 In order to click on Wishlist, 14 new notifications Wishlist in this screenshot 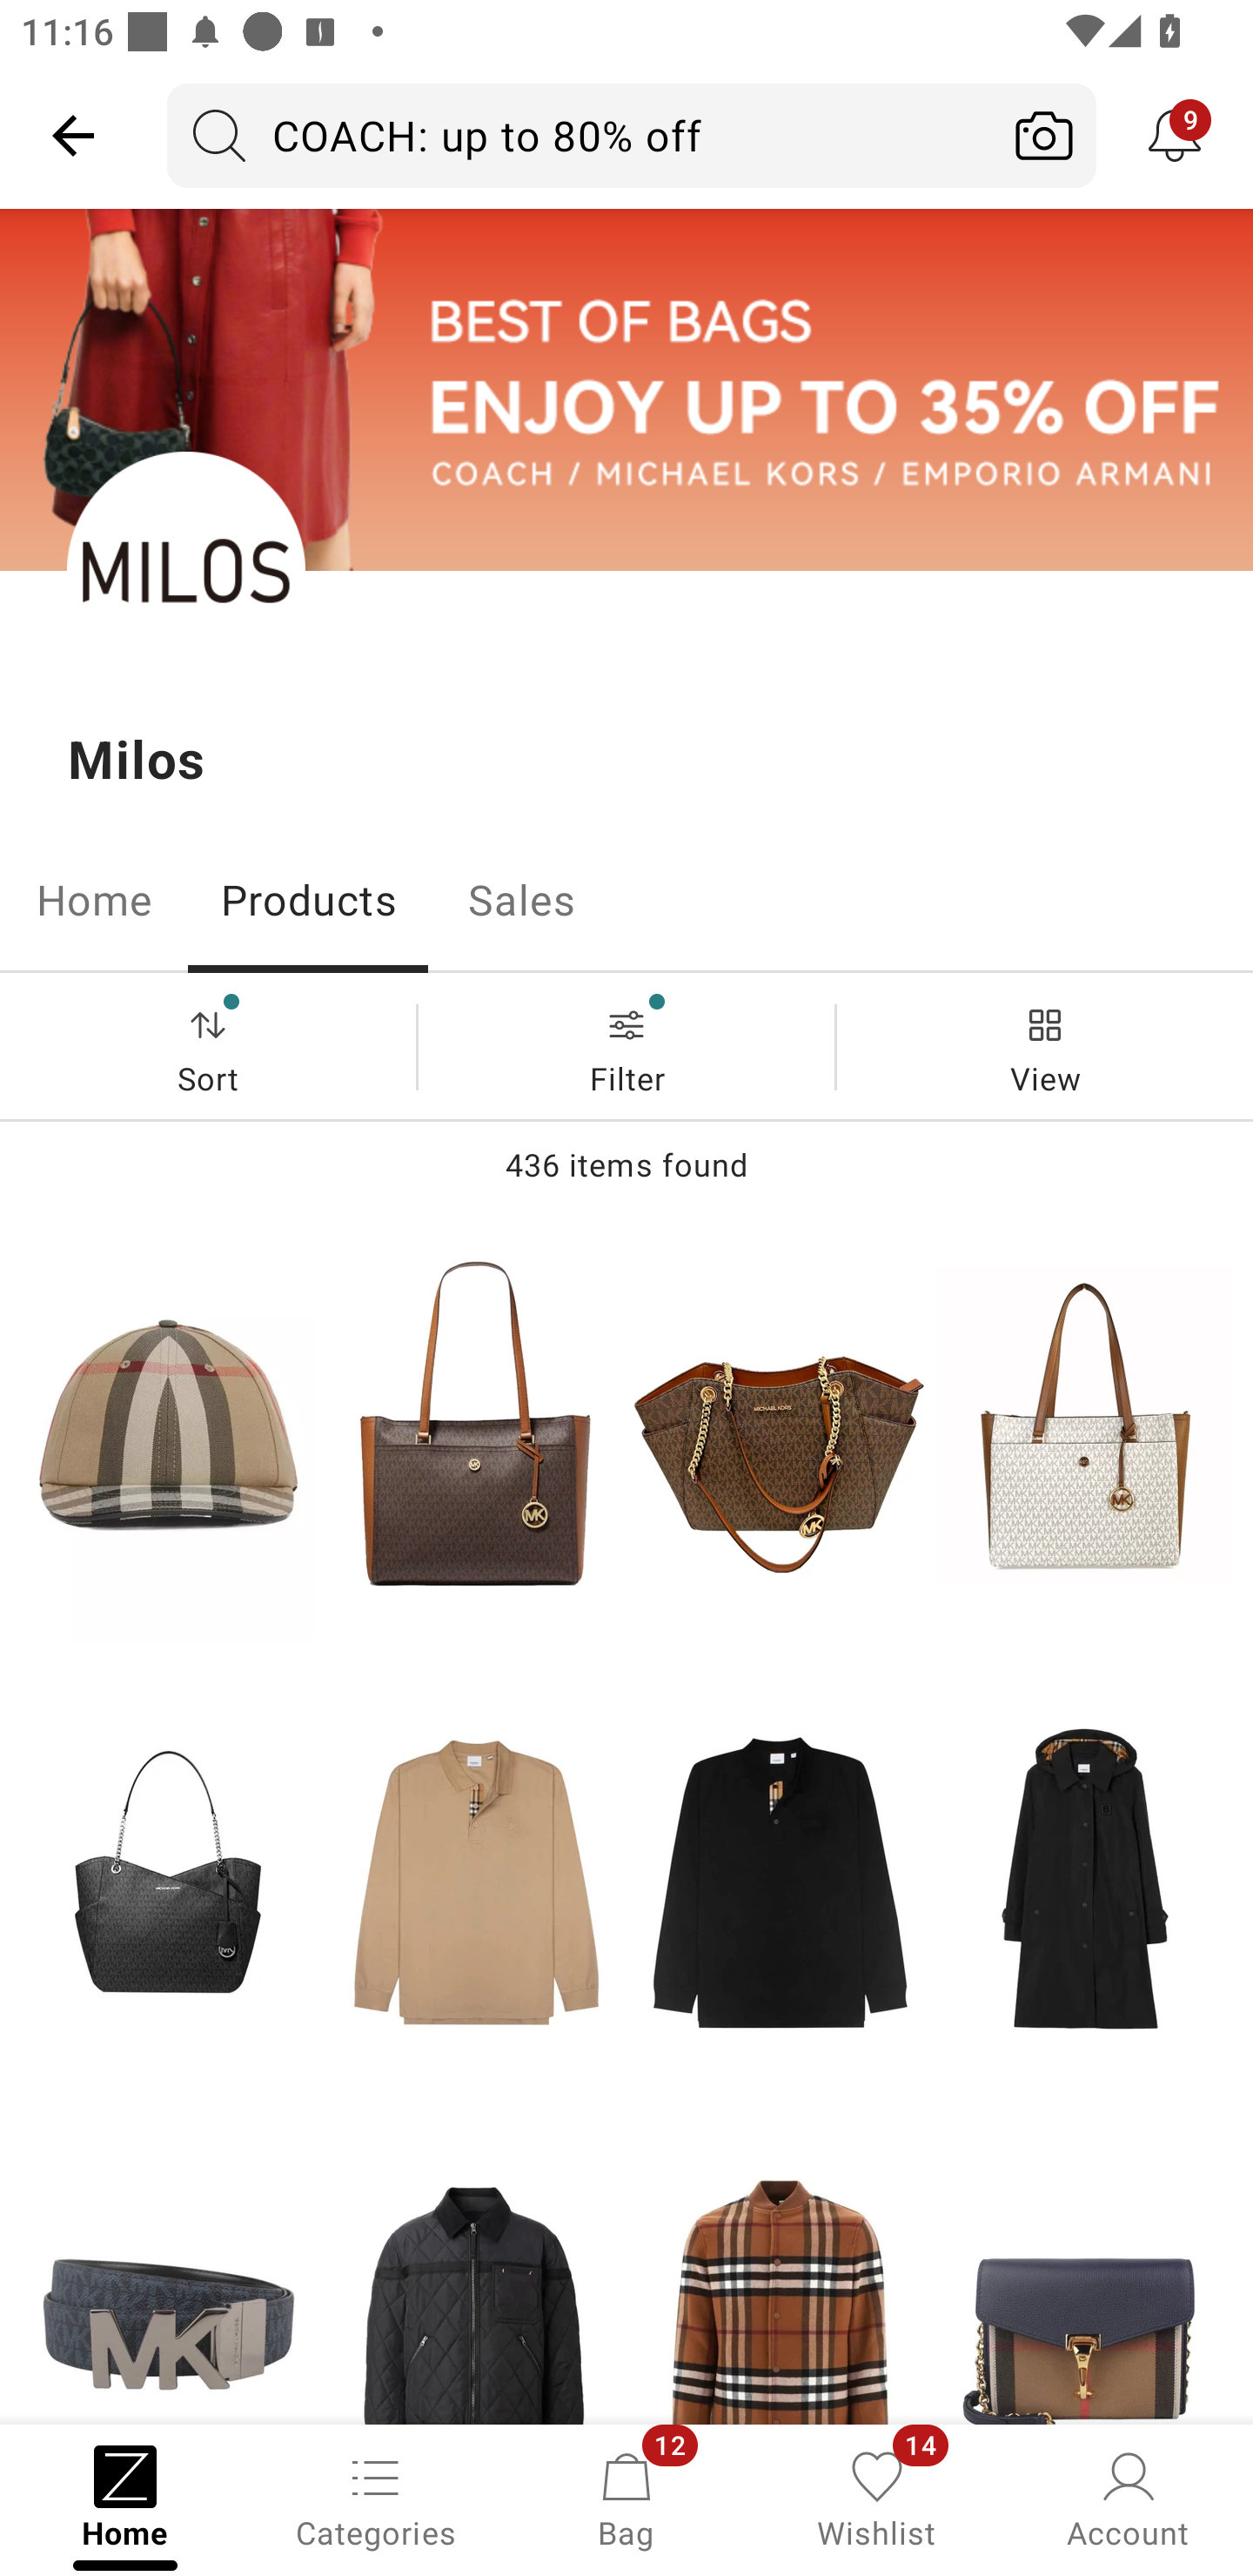, I will do `click(877, 2498)`.